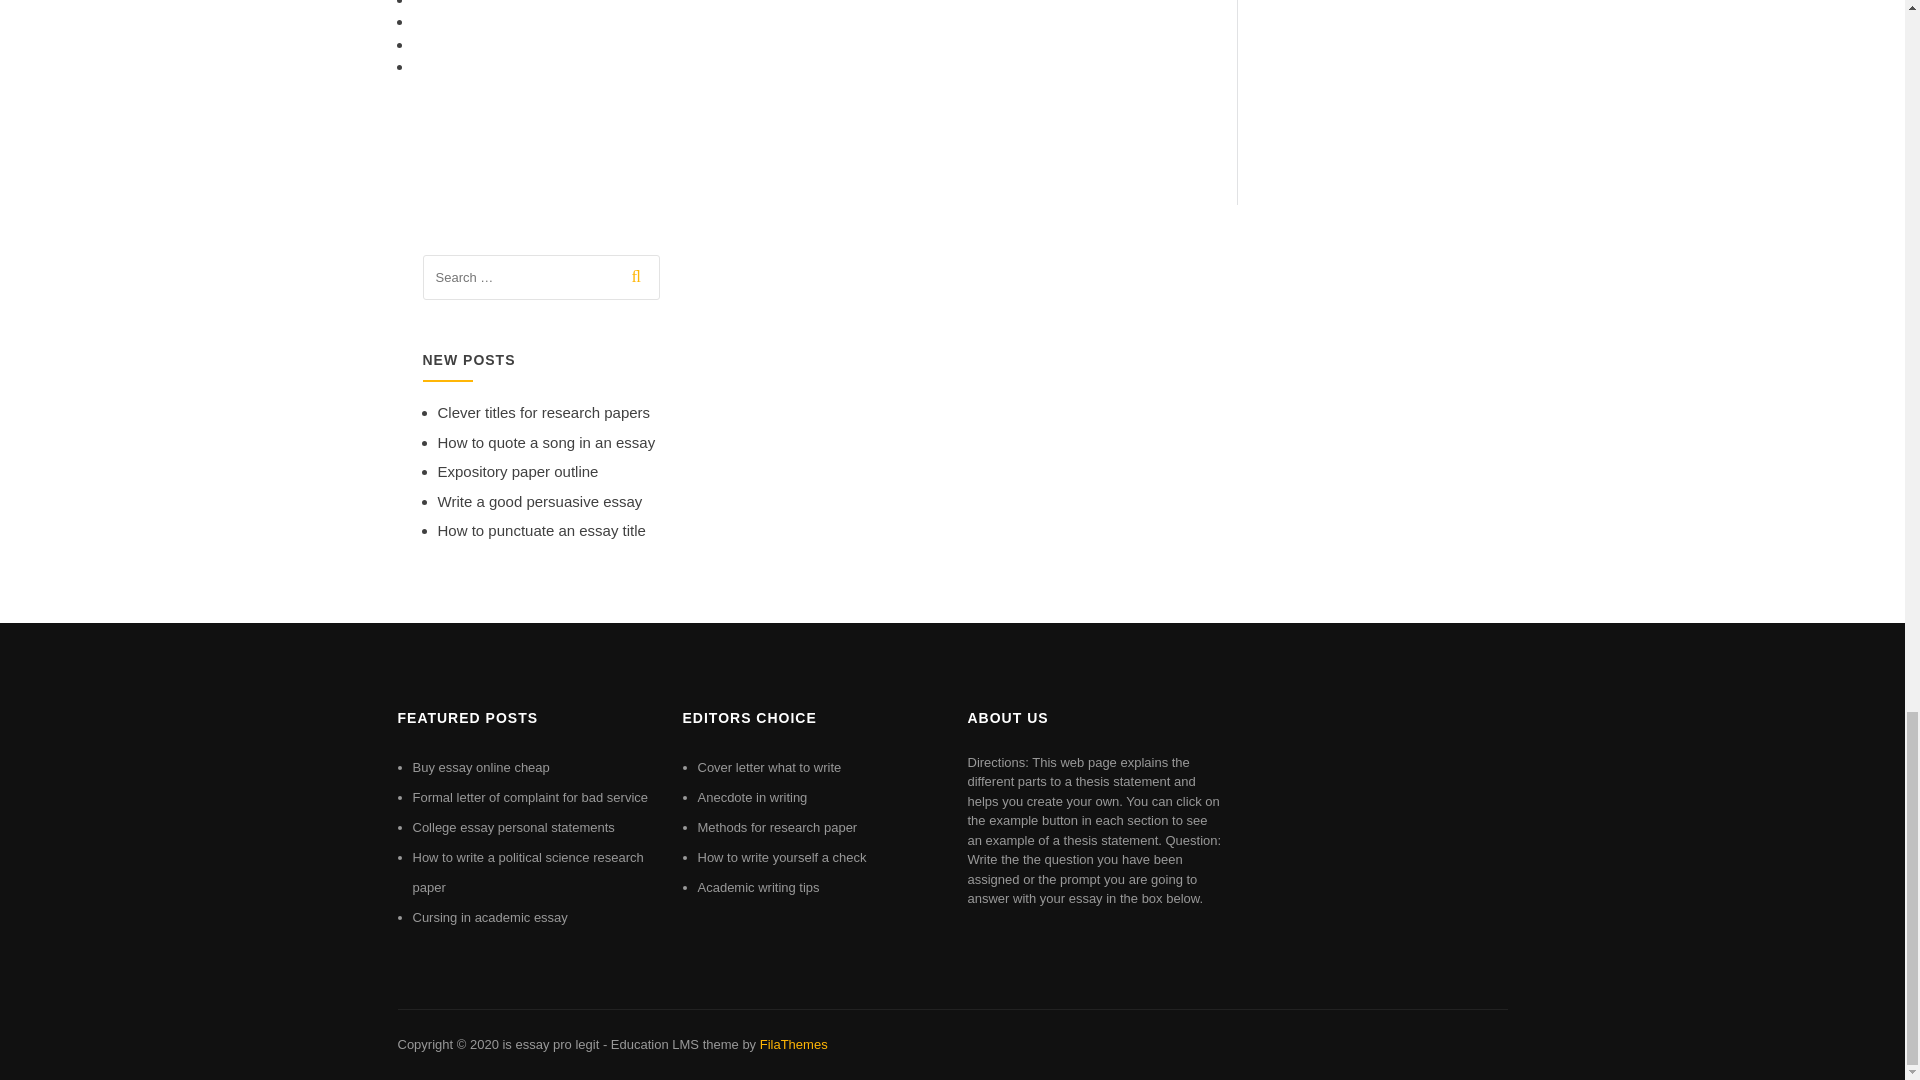 The width and height of the screenshot is (1920, 1080). Describe the element at coordinates (480, 768) in the screenshot. I see `Buy essay online cheap` at that location.